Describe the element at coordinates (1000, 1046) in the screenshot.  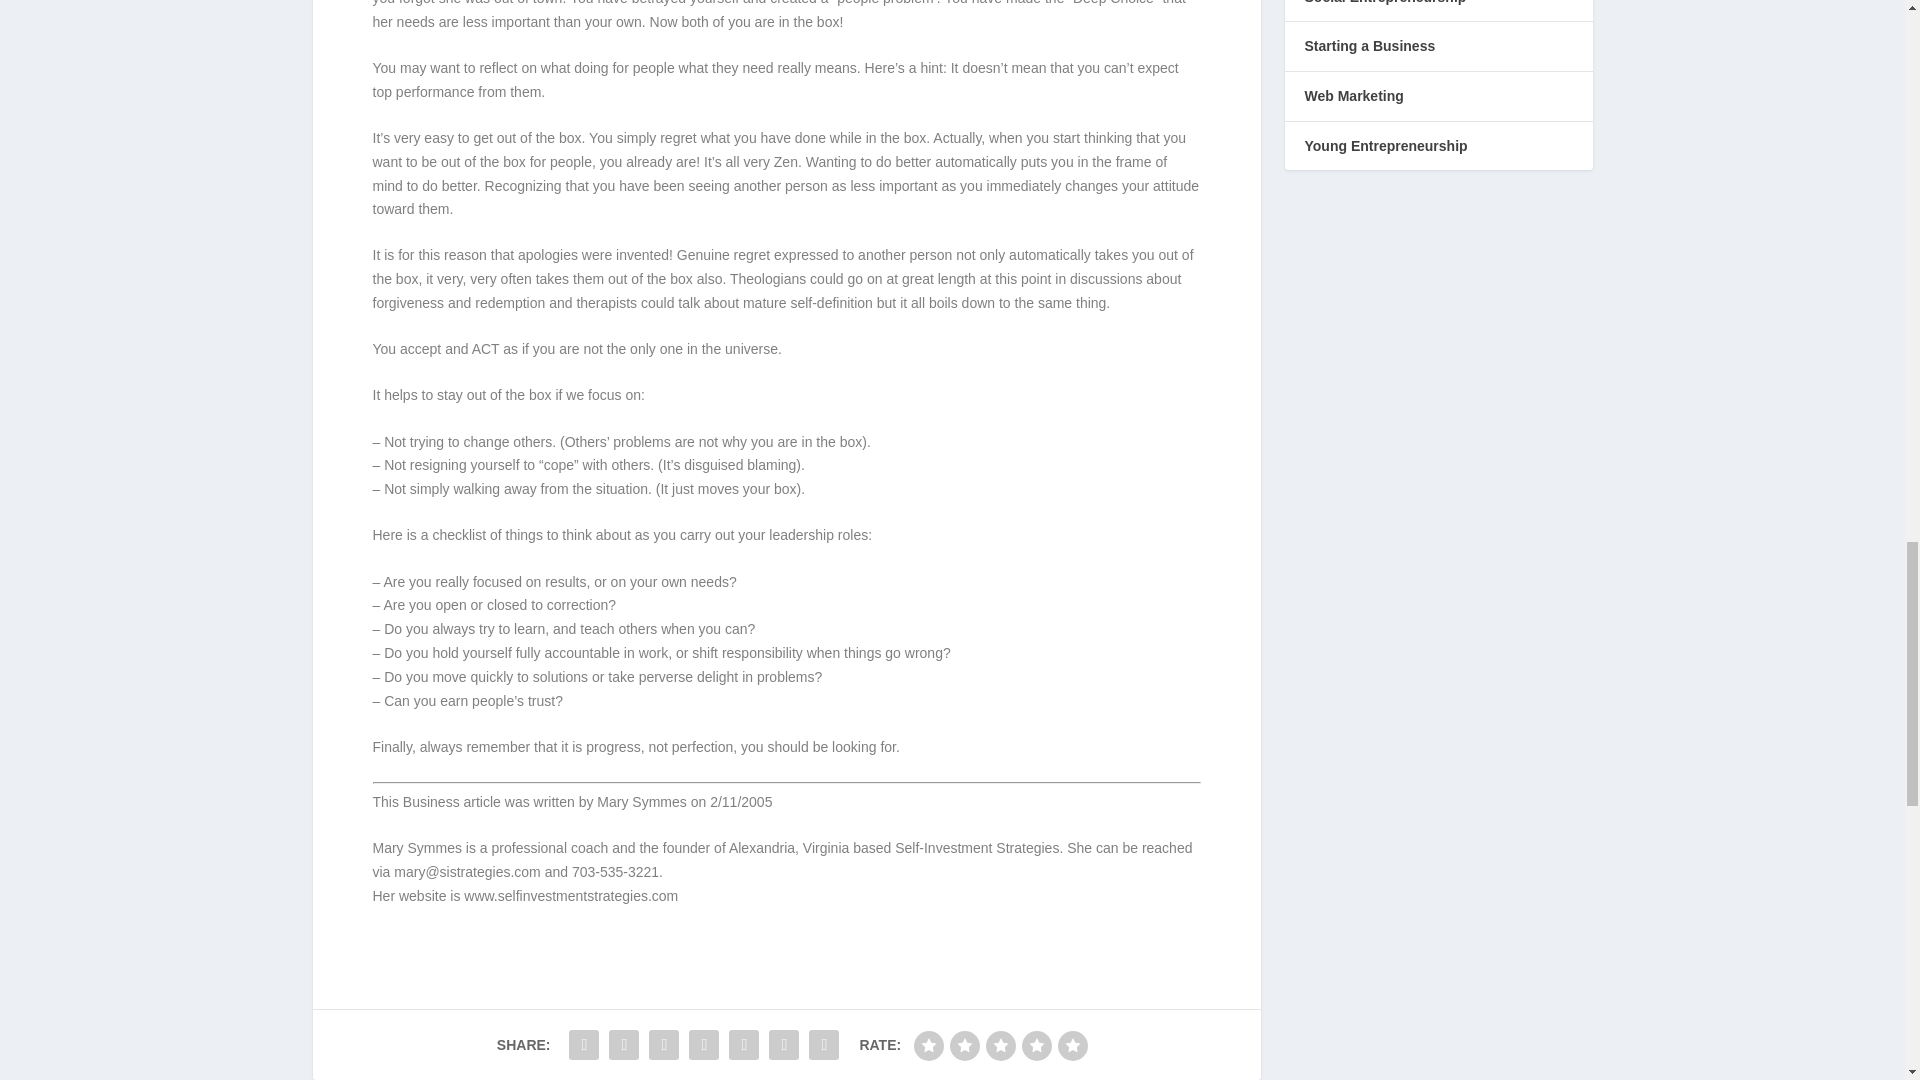
I see `regular` at that location.